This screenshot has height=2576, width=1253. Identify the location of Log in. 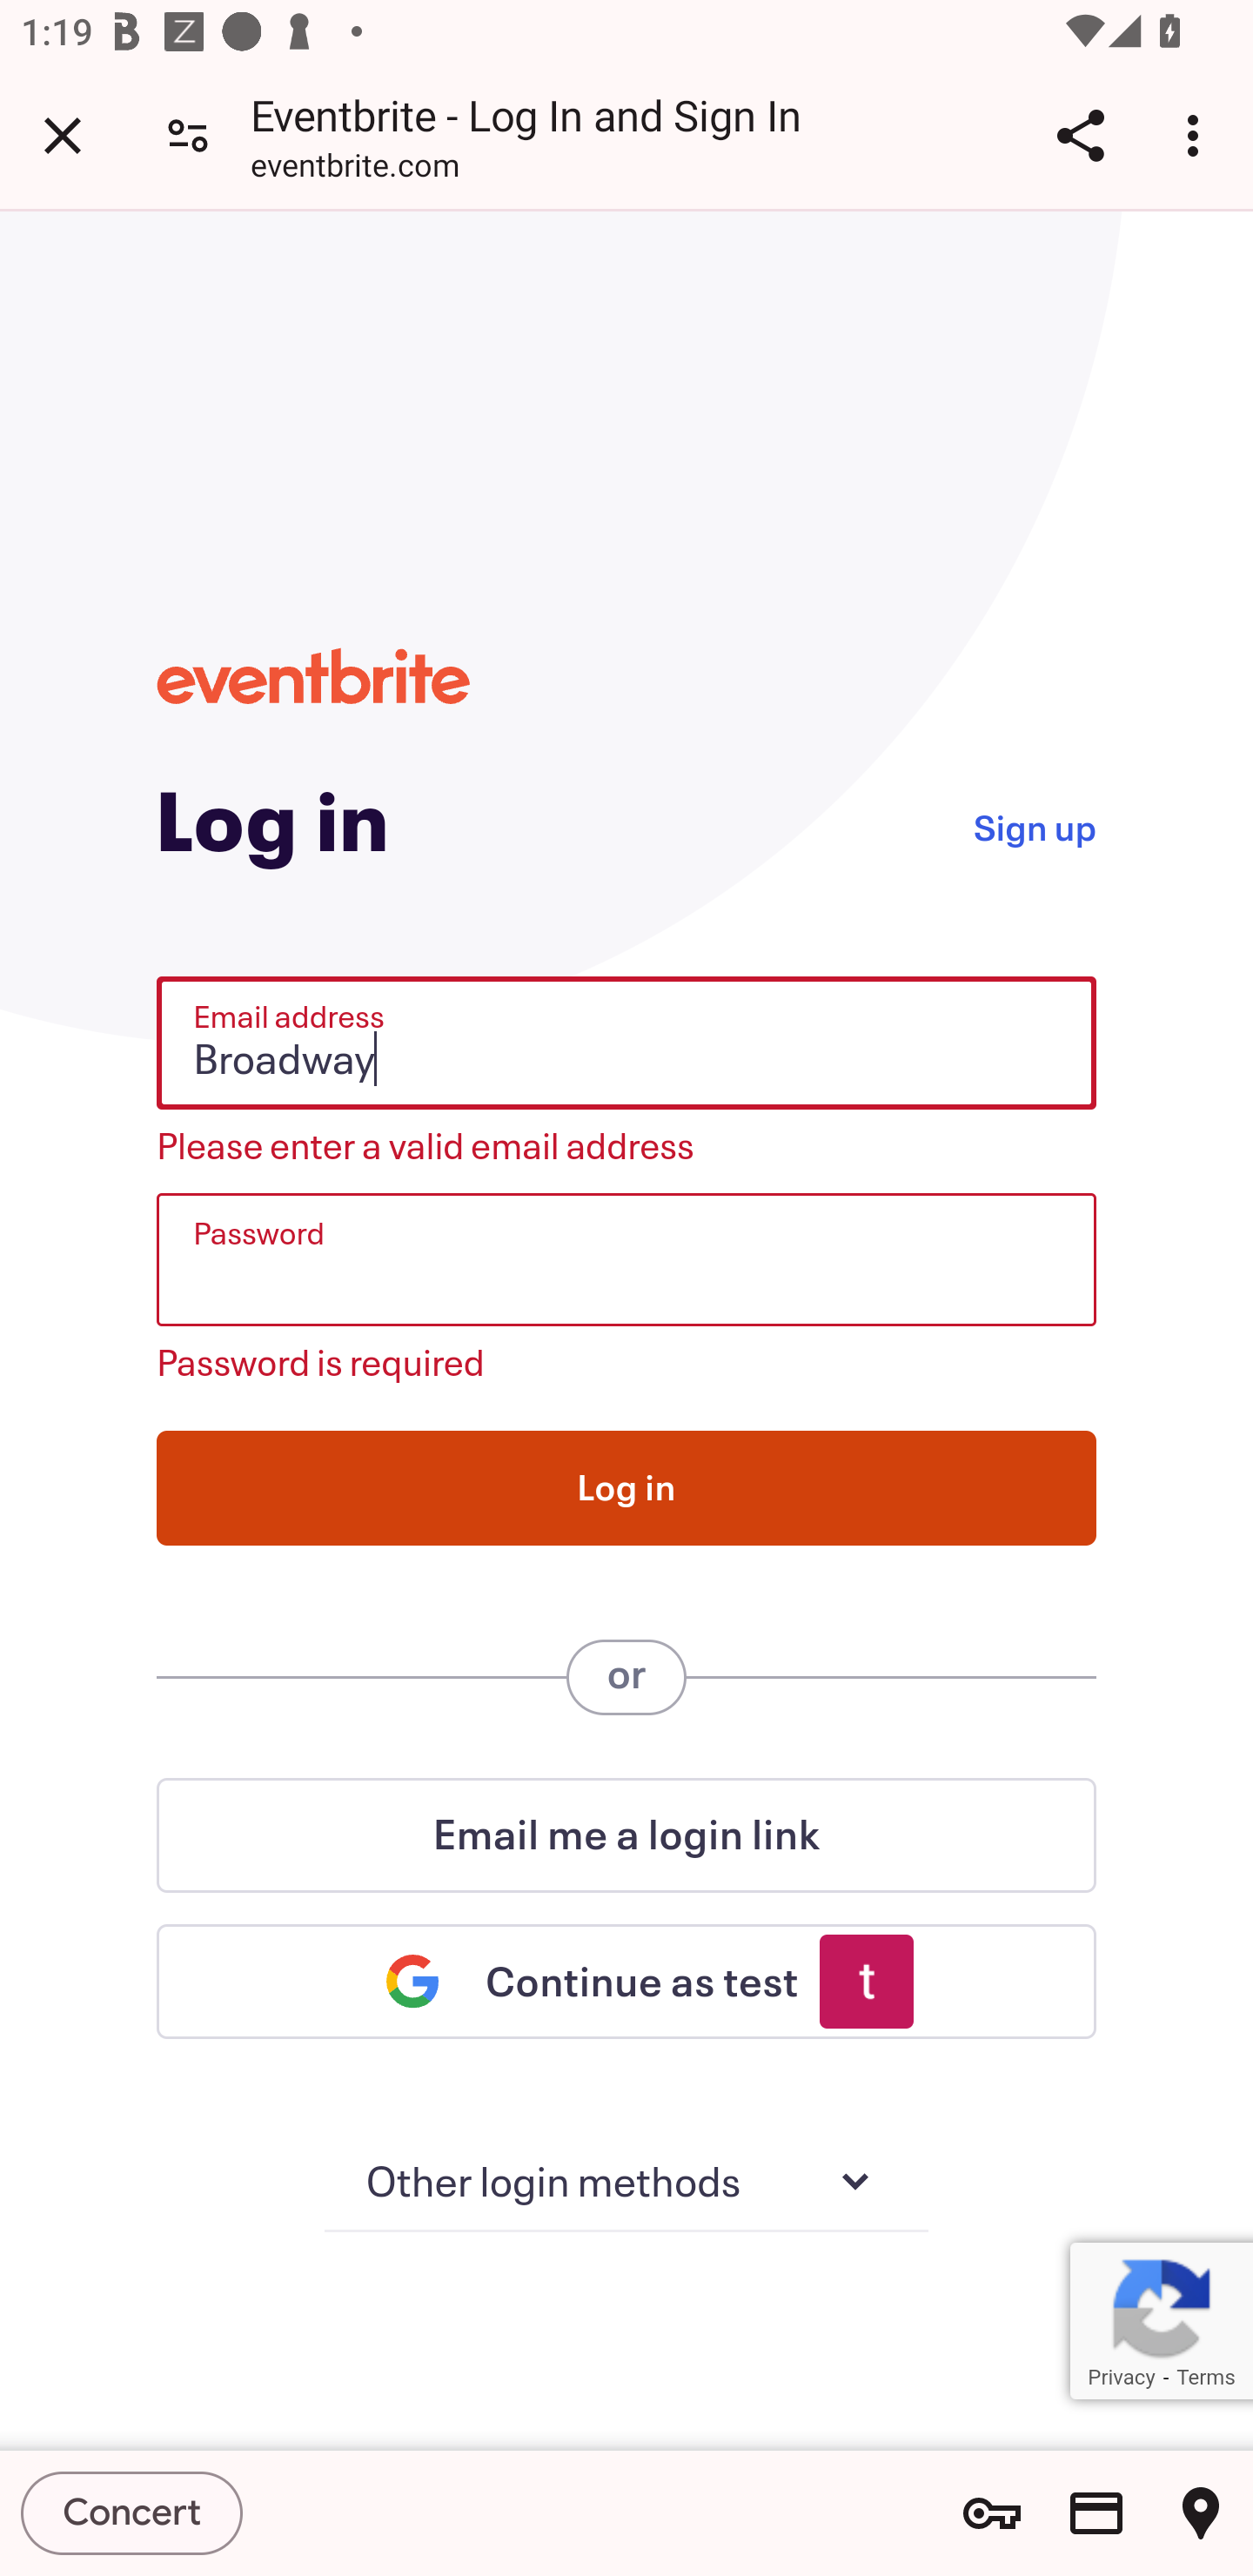
(626, 1487).